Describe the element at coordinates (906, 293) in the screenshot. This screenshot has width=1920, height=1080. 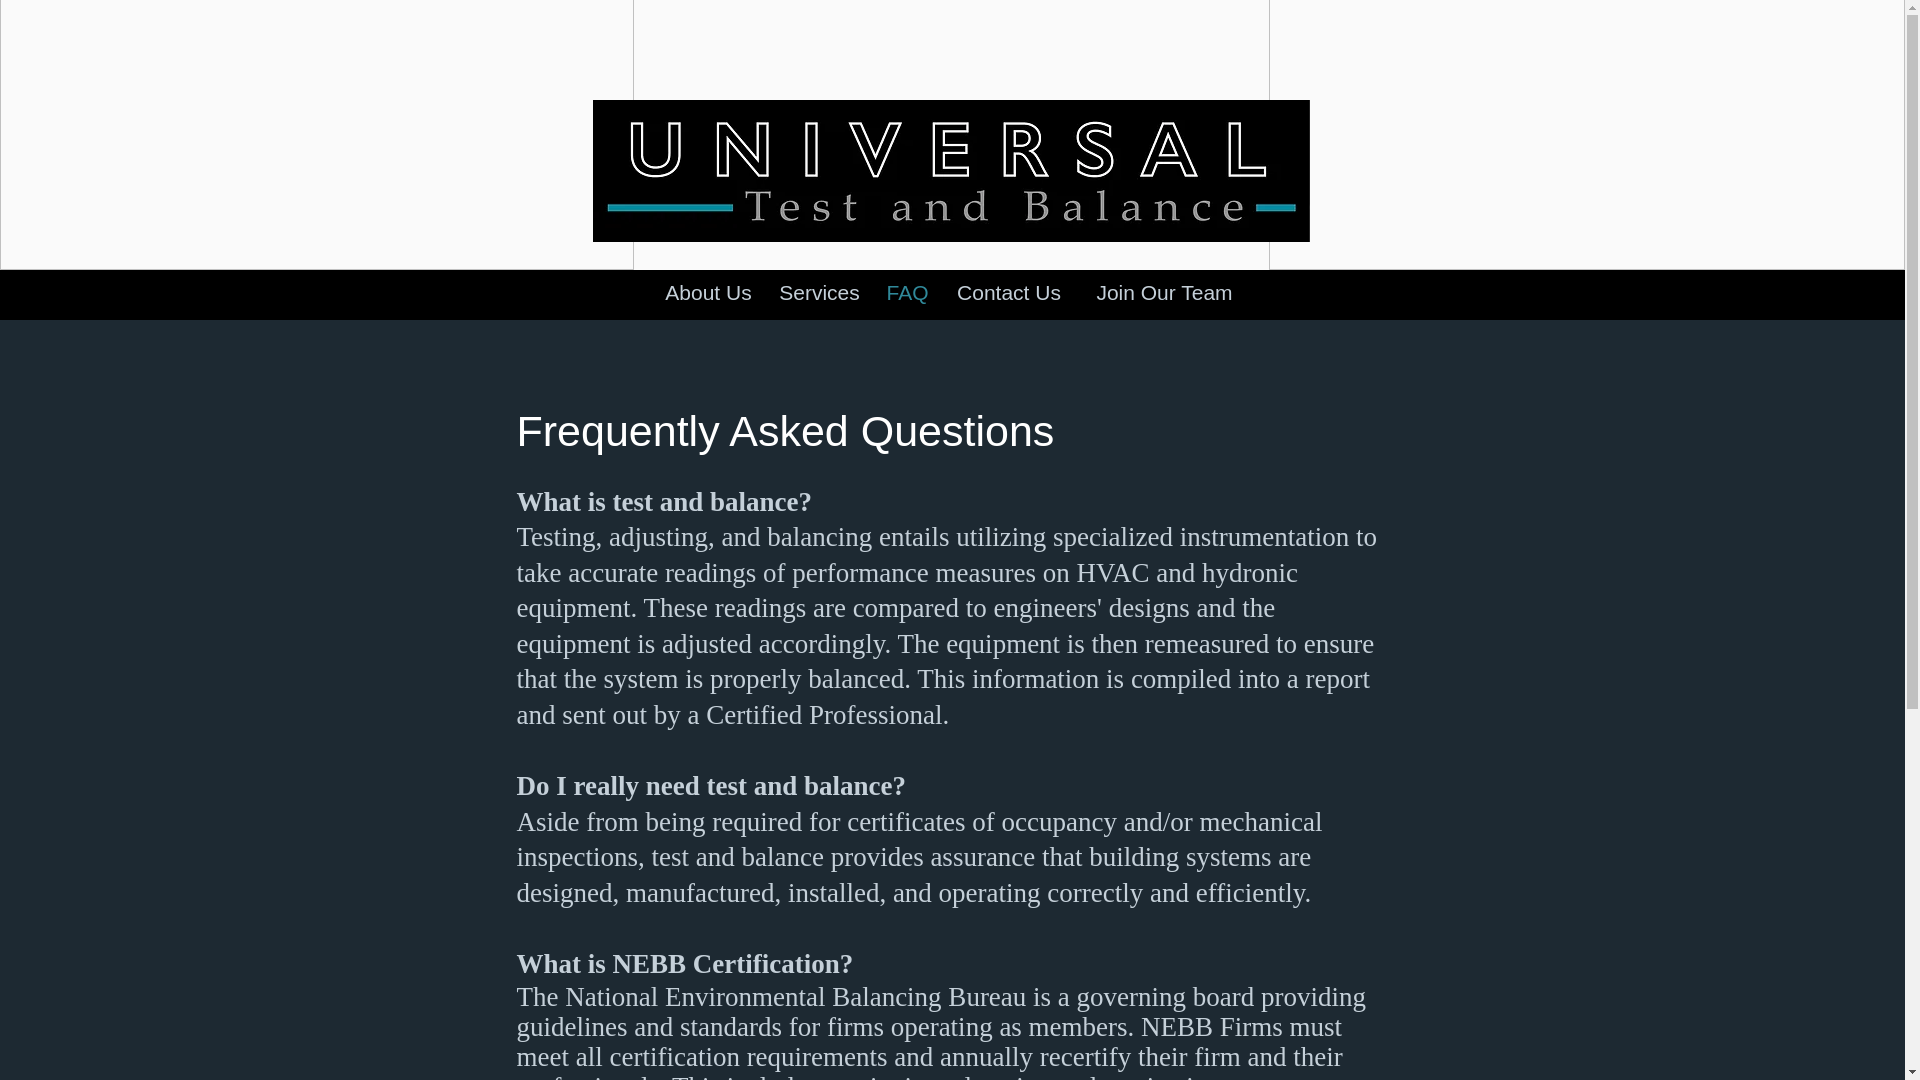
I see `FAQ` at that location.